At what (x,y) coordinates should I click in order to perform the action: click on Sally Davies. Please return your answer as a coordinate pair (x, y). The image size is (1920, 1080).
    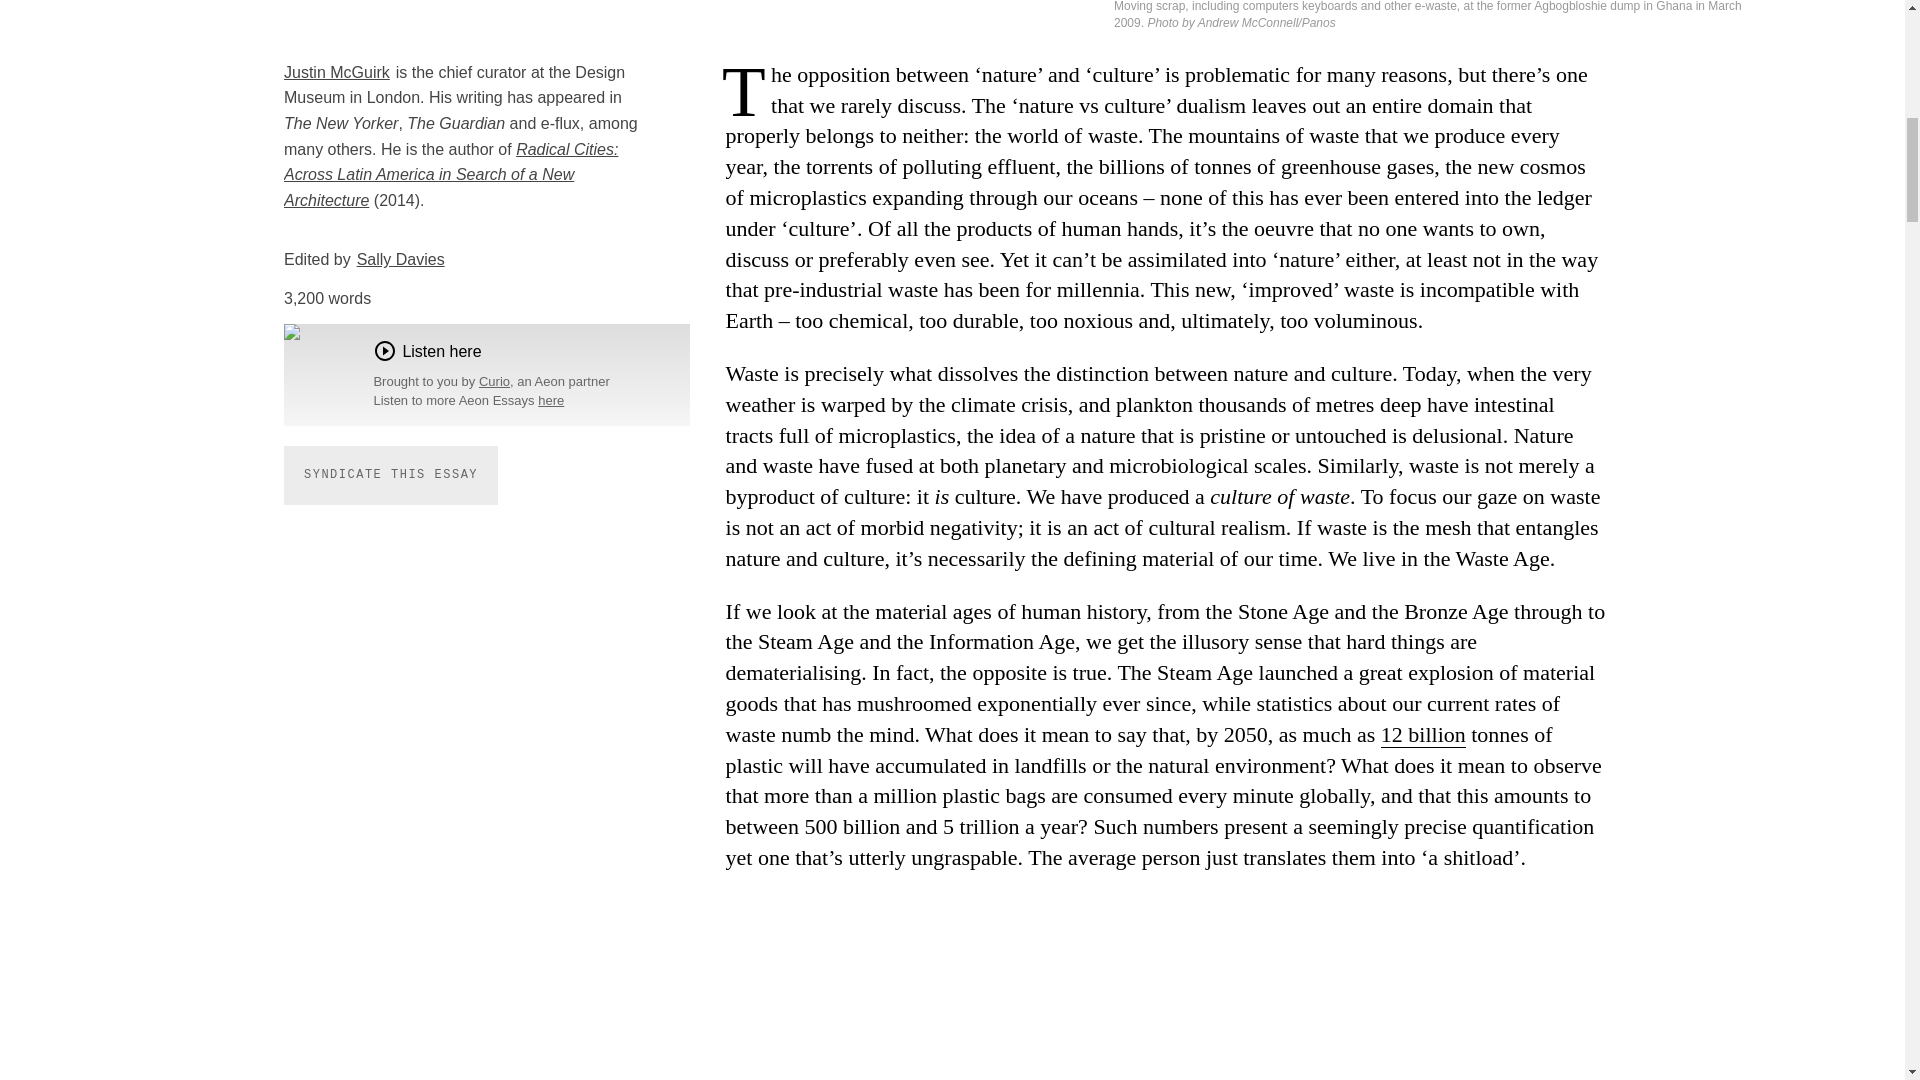
    Looking at the image, I should click on (401, 258).